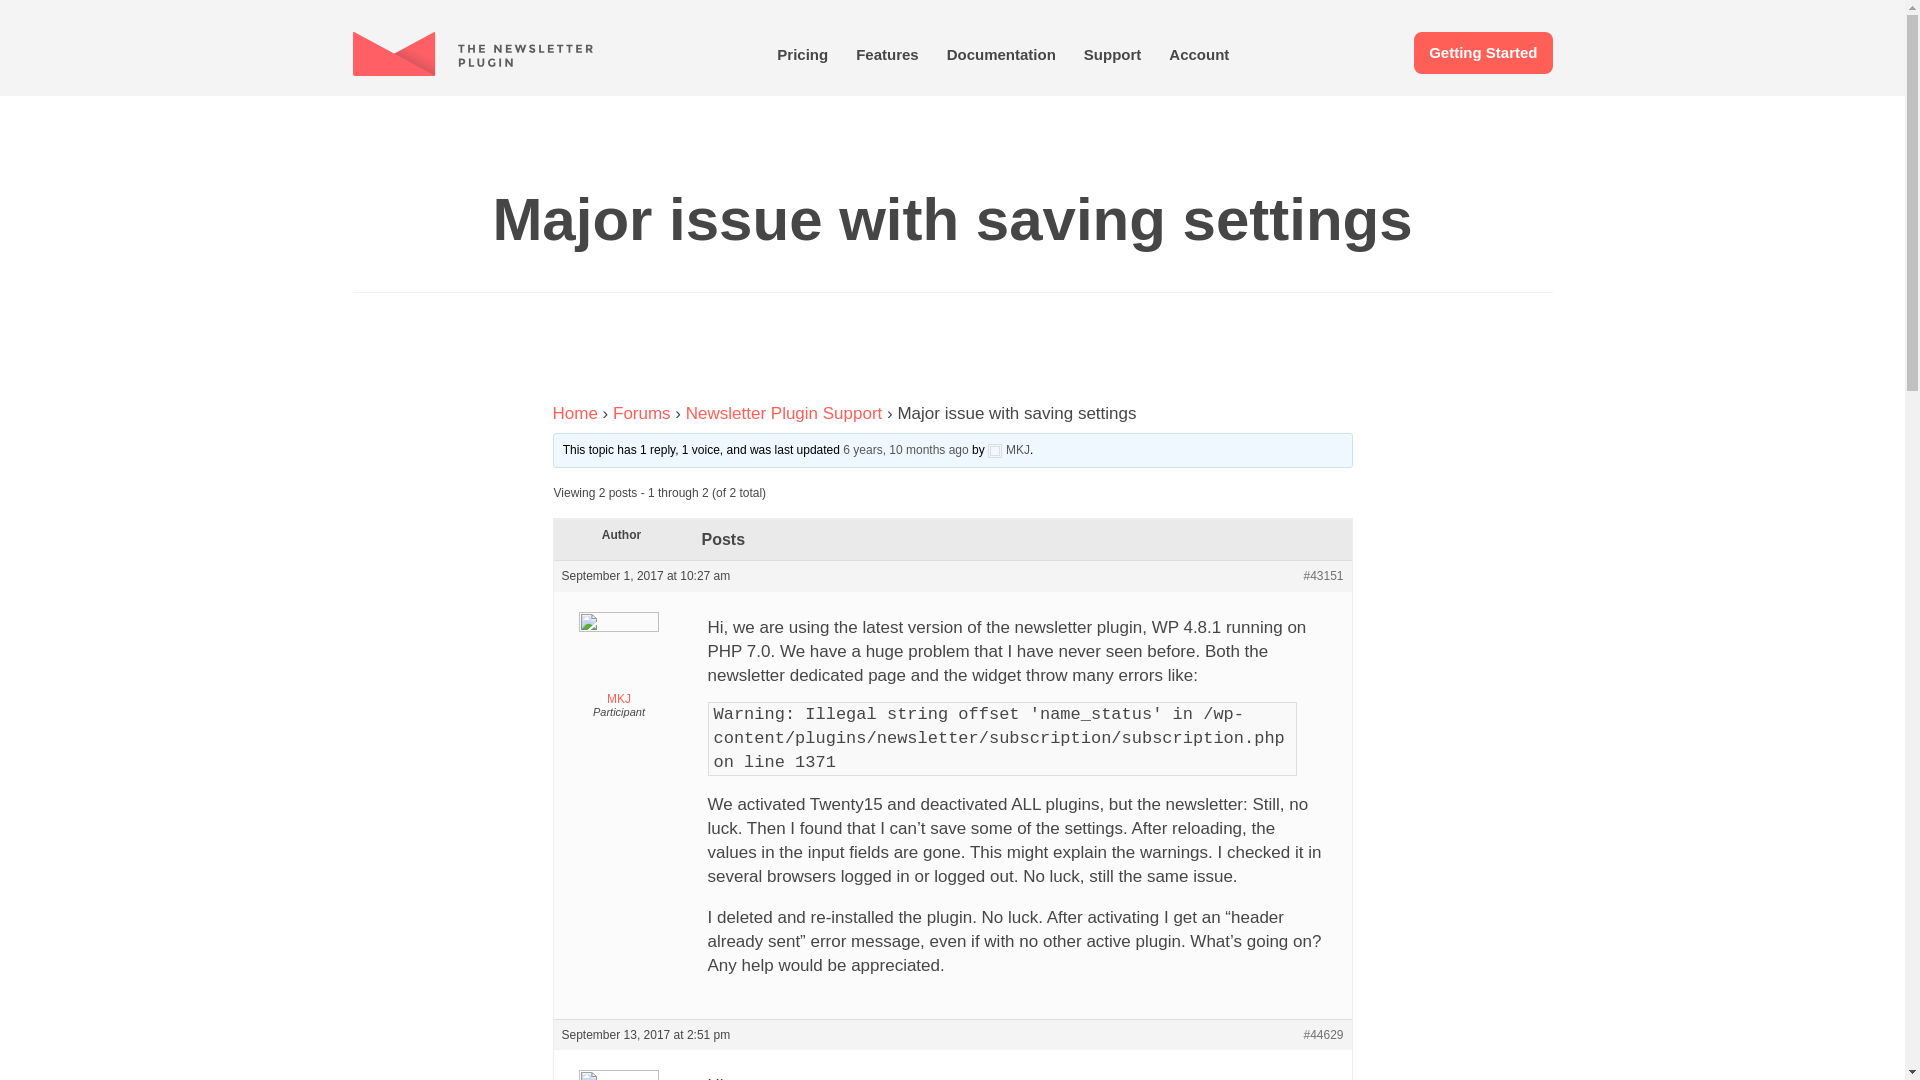  Describe the element at coordinates (641, 413) in the screenshot. I see `Forums` at that location.